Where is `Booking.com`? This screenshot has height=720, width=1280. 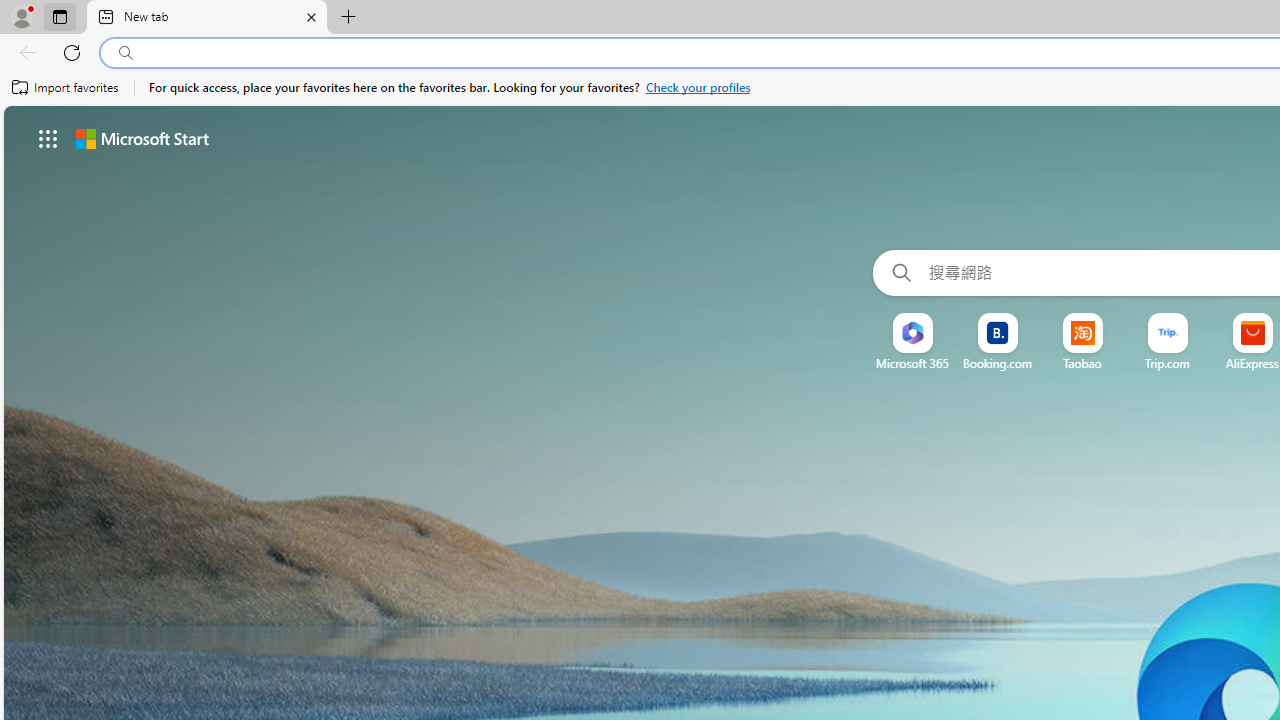 Booking.com is located at coordinates (997, 363).